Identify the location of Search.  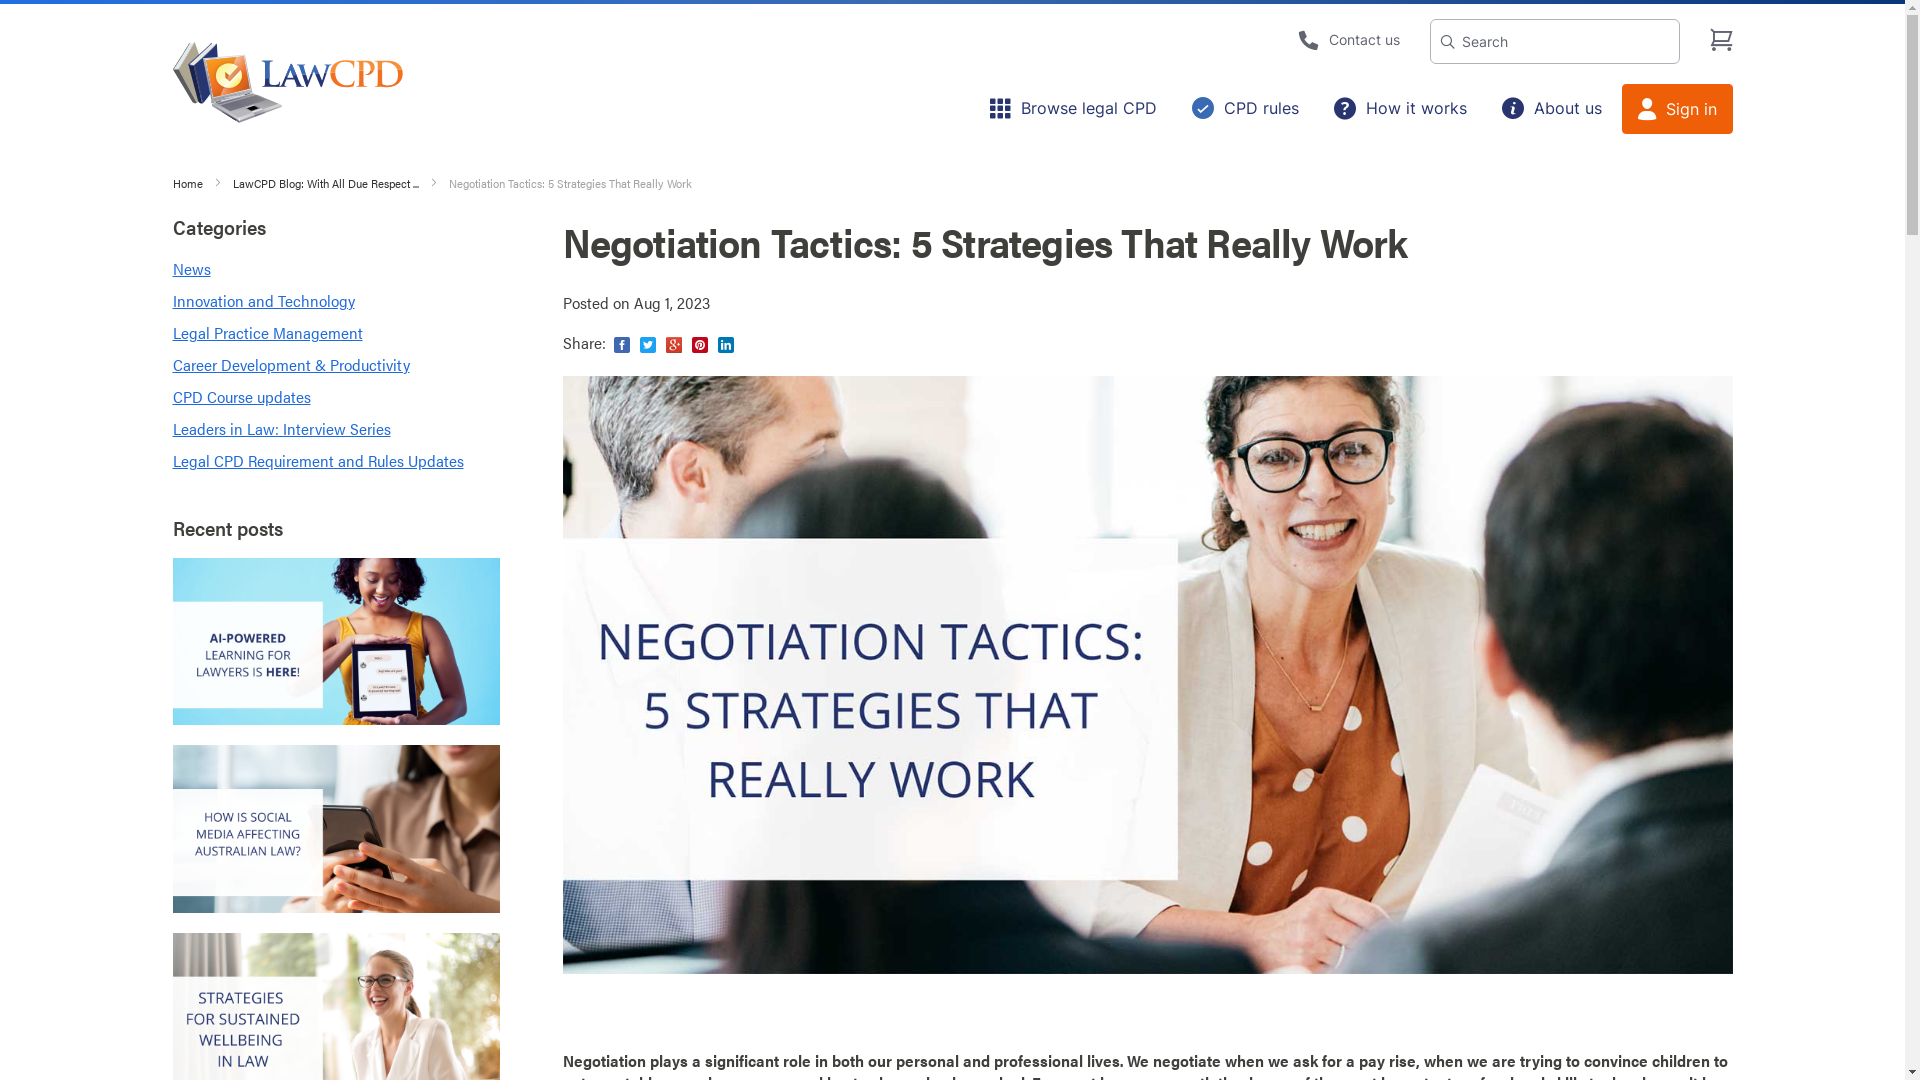
(1448, 42).